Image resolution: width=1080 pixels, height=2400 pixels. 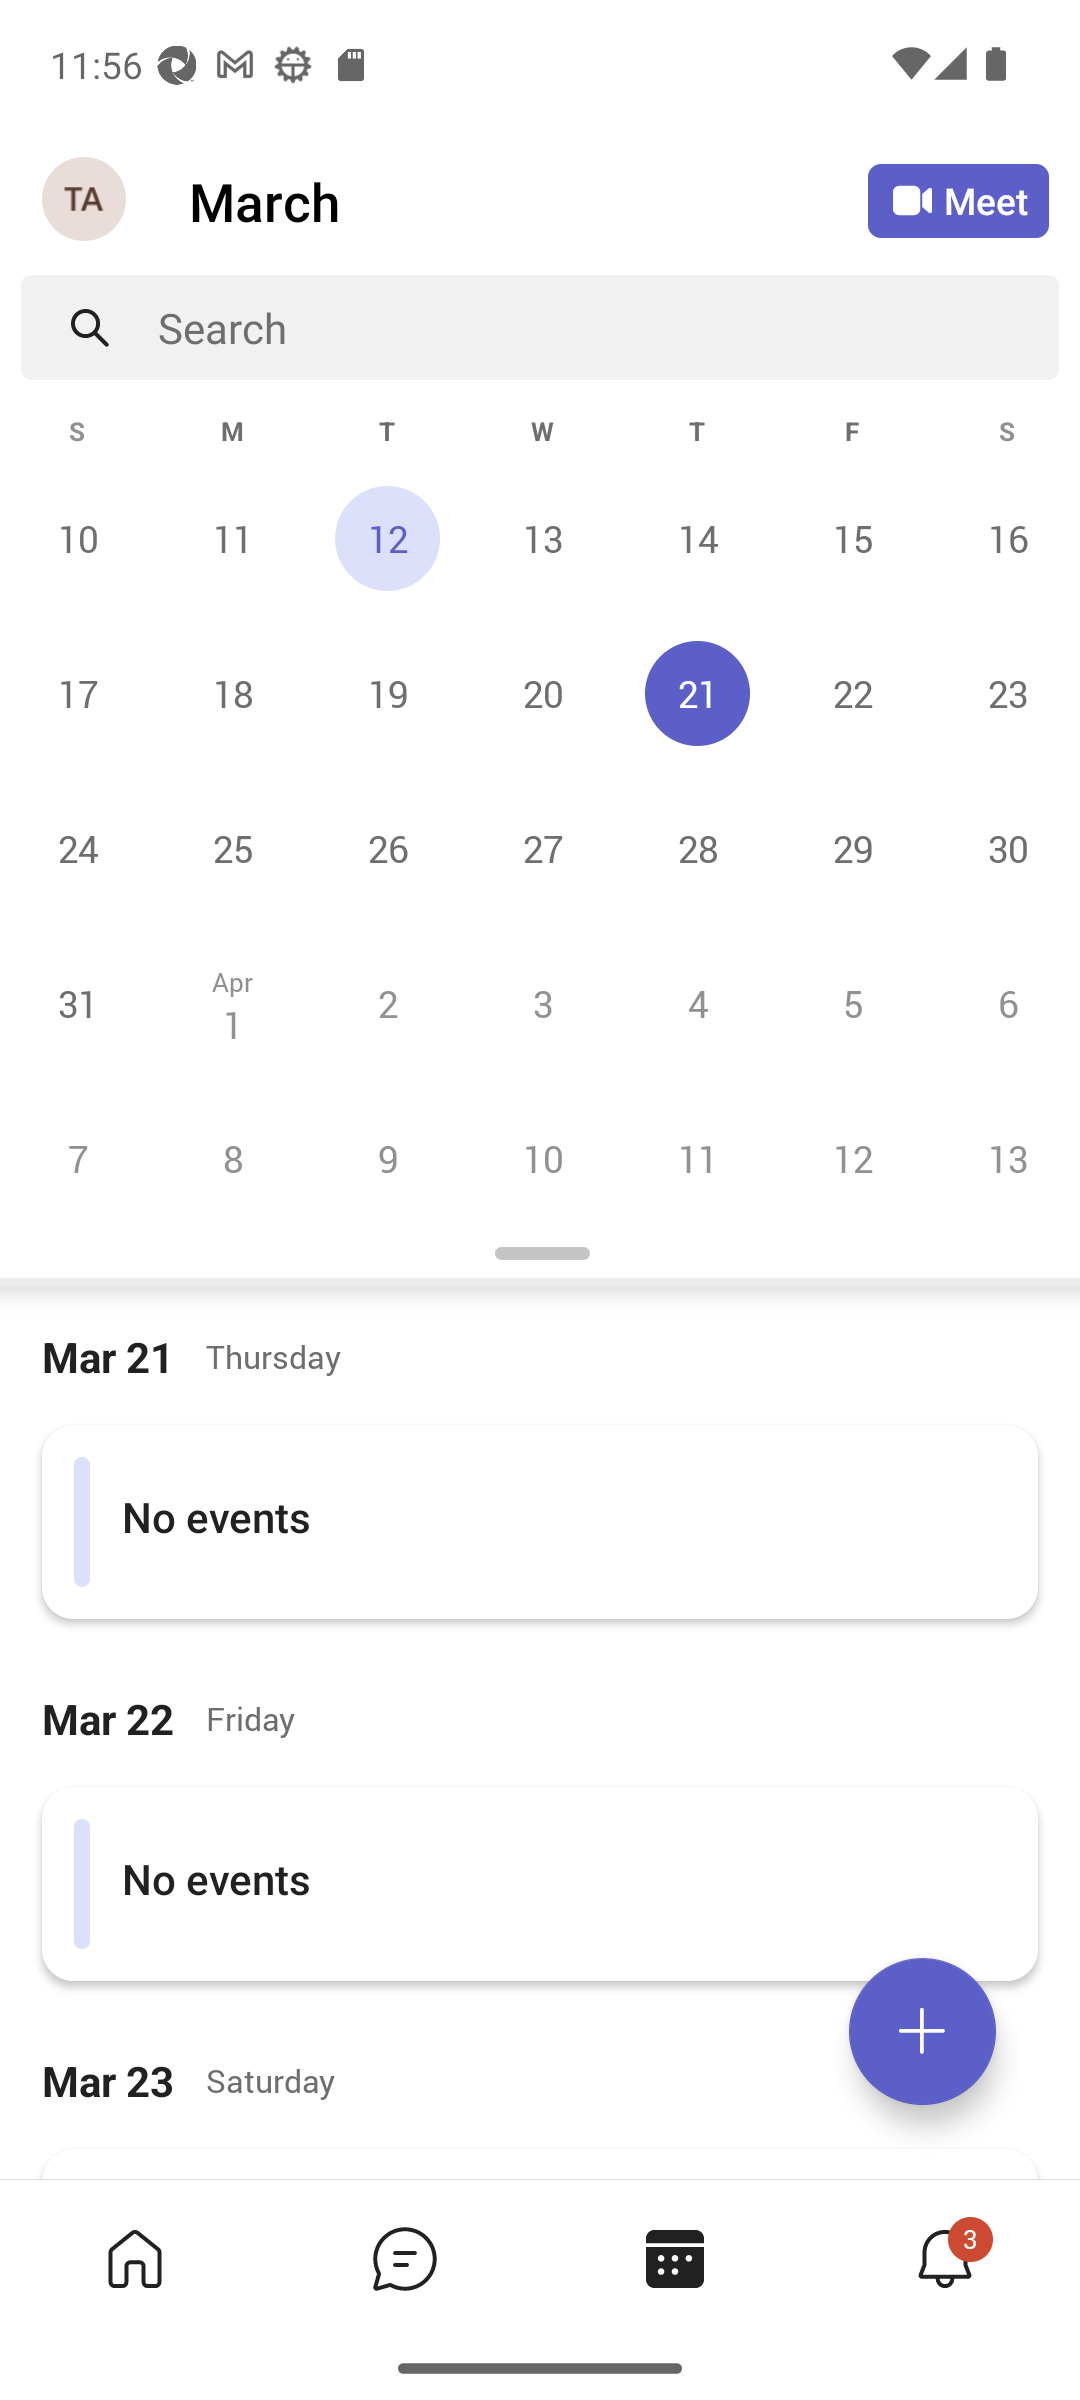 I want to click on Activity tab,4 of 4, not selected, 3 new 3, so click(x=944, y=2258).